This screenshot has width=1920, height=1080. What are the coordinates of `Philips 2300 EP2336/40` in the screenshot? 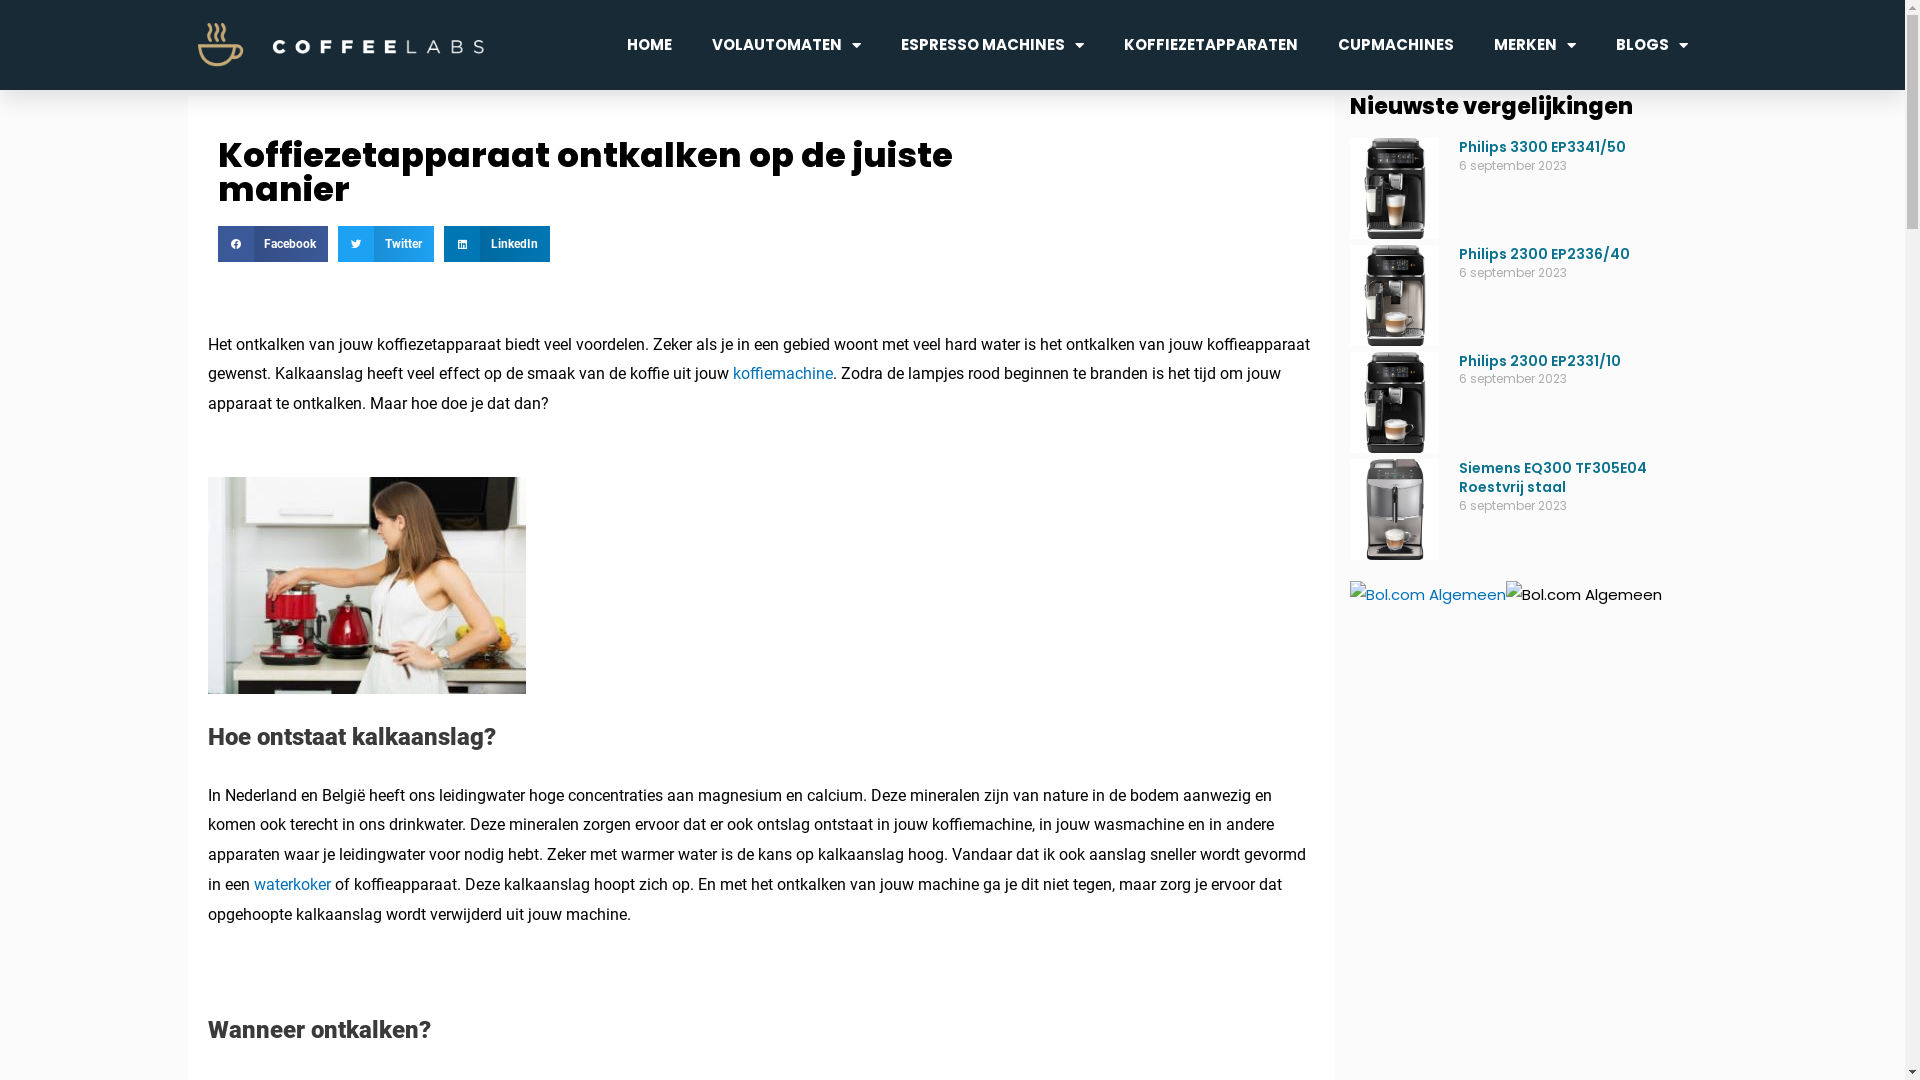 It's located at (1544, 254).